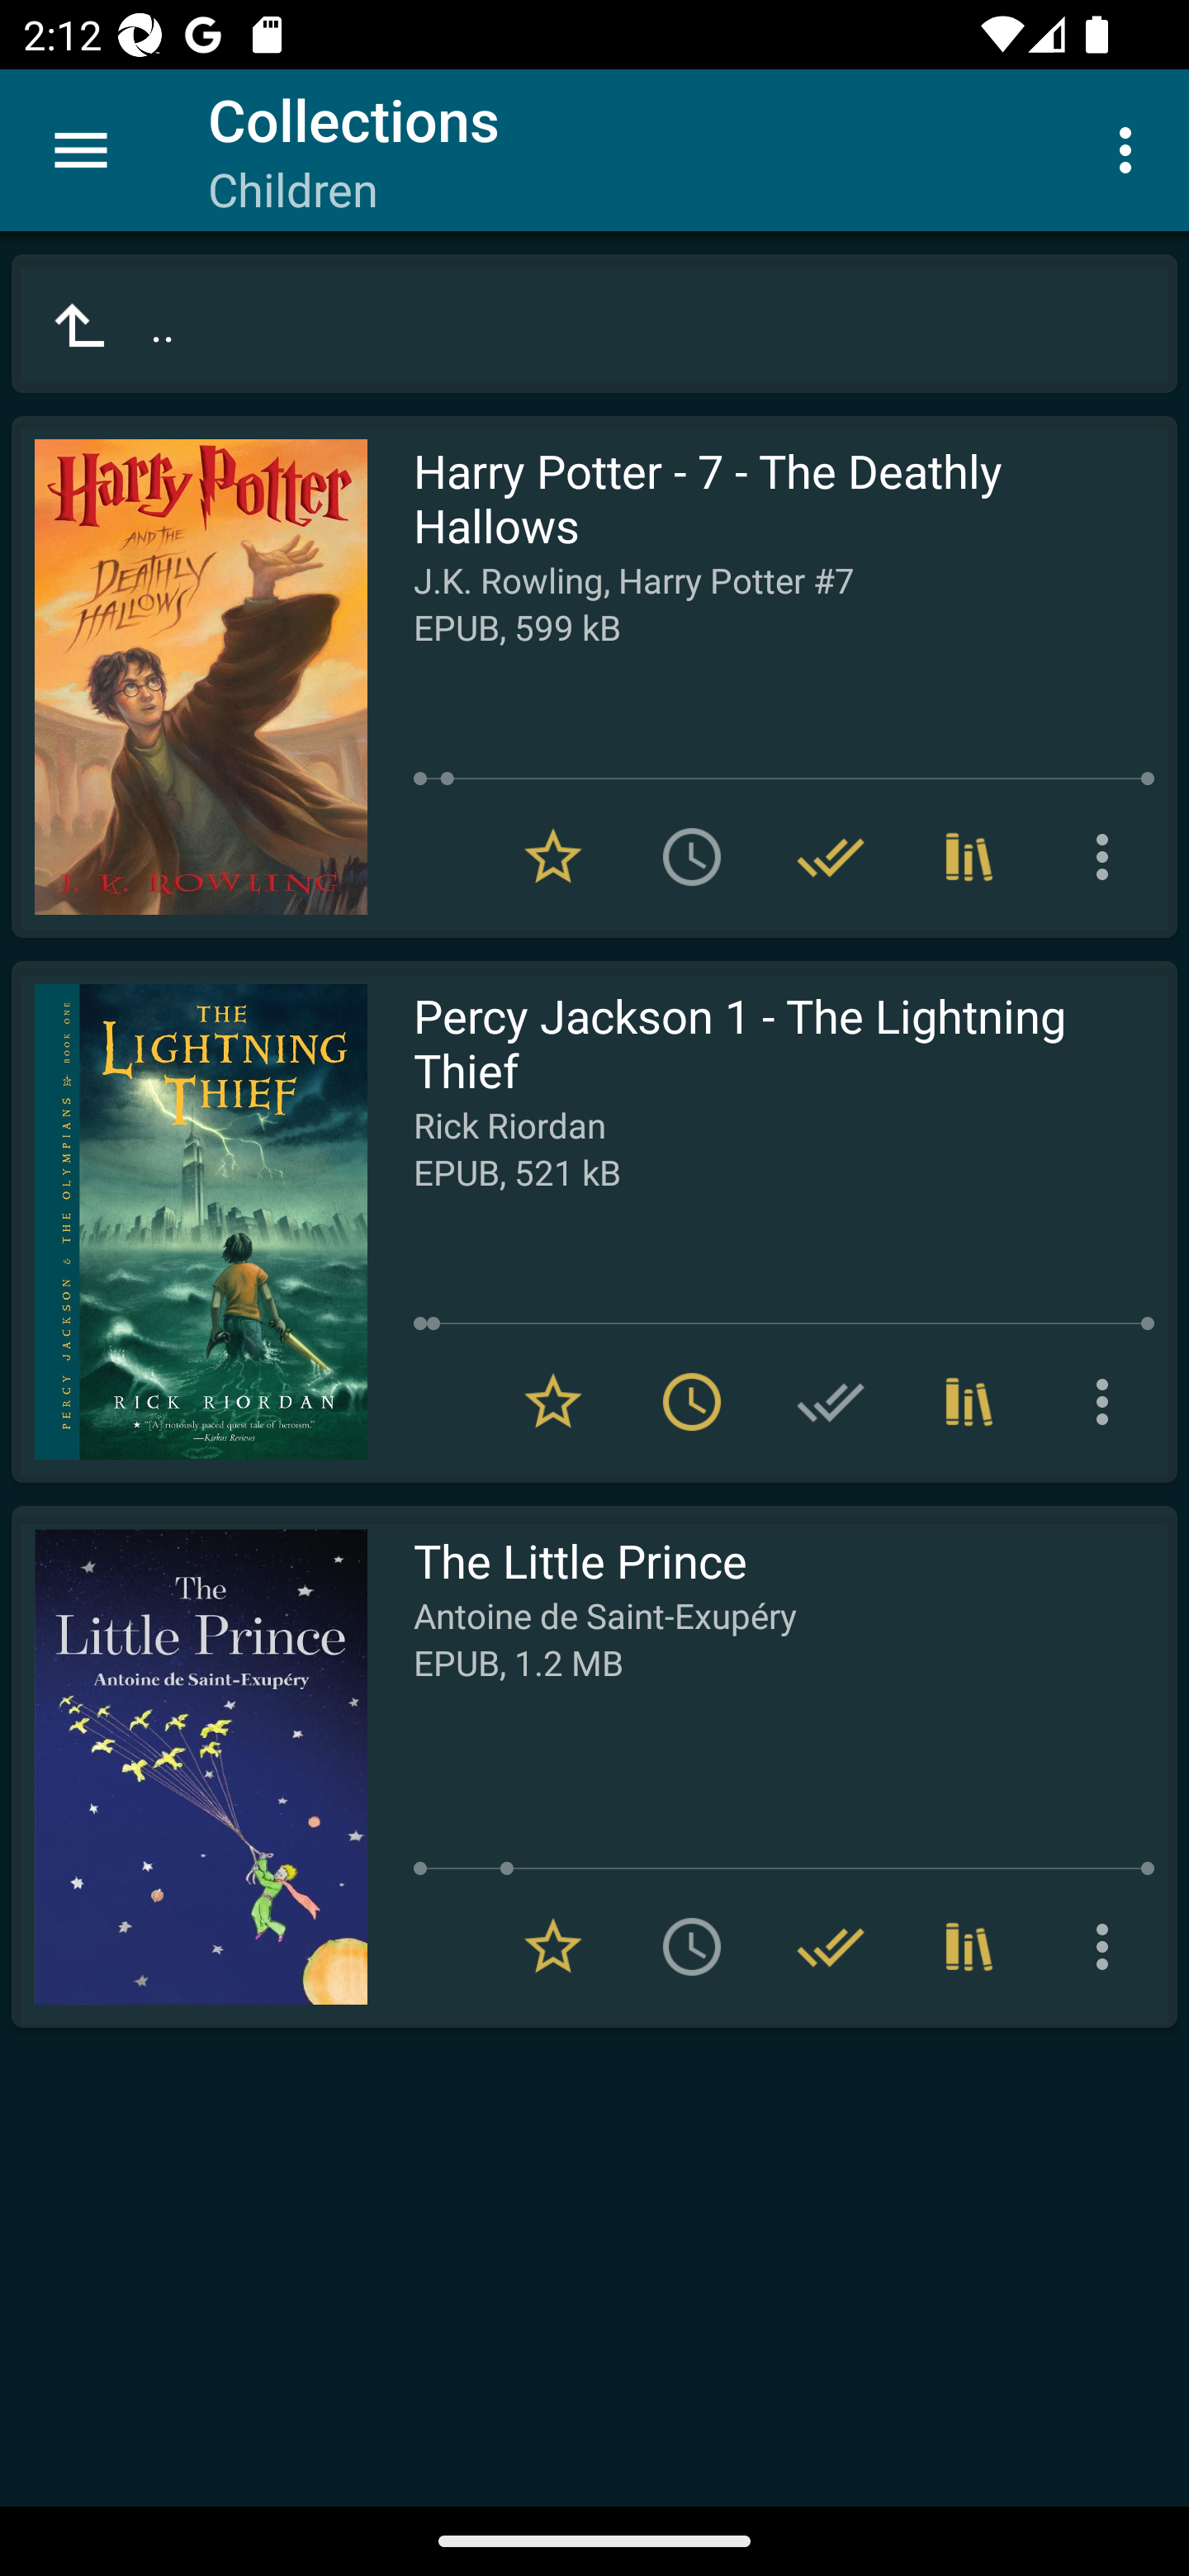 Image resolution: width=1189 pixels, height=2576 pixels. What do you see at coordinates (692, 857) in the screenshot?
I see `Add to To read` at bounding box center [692, 857].